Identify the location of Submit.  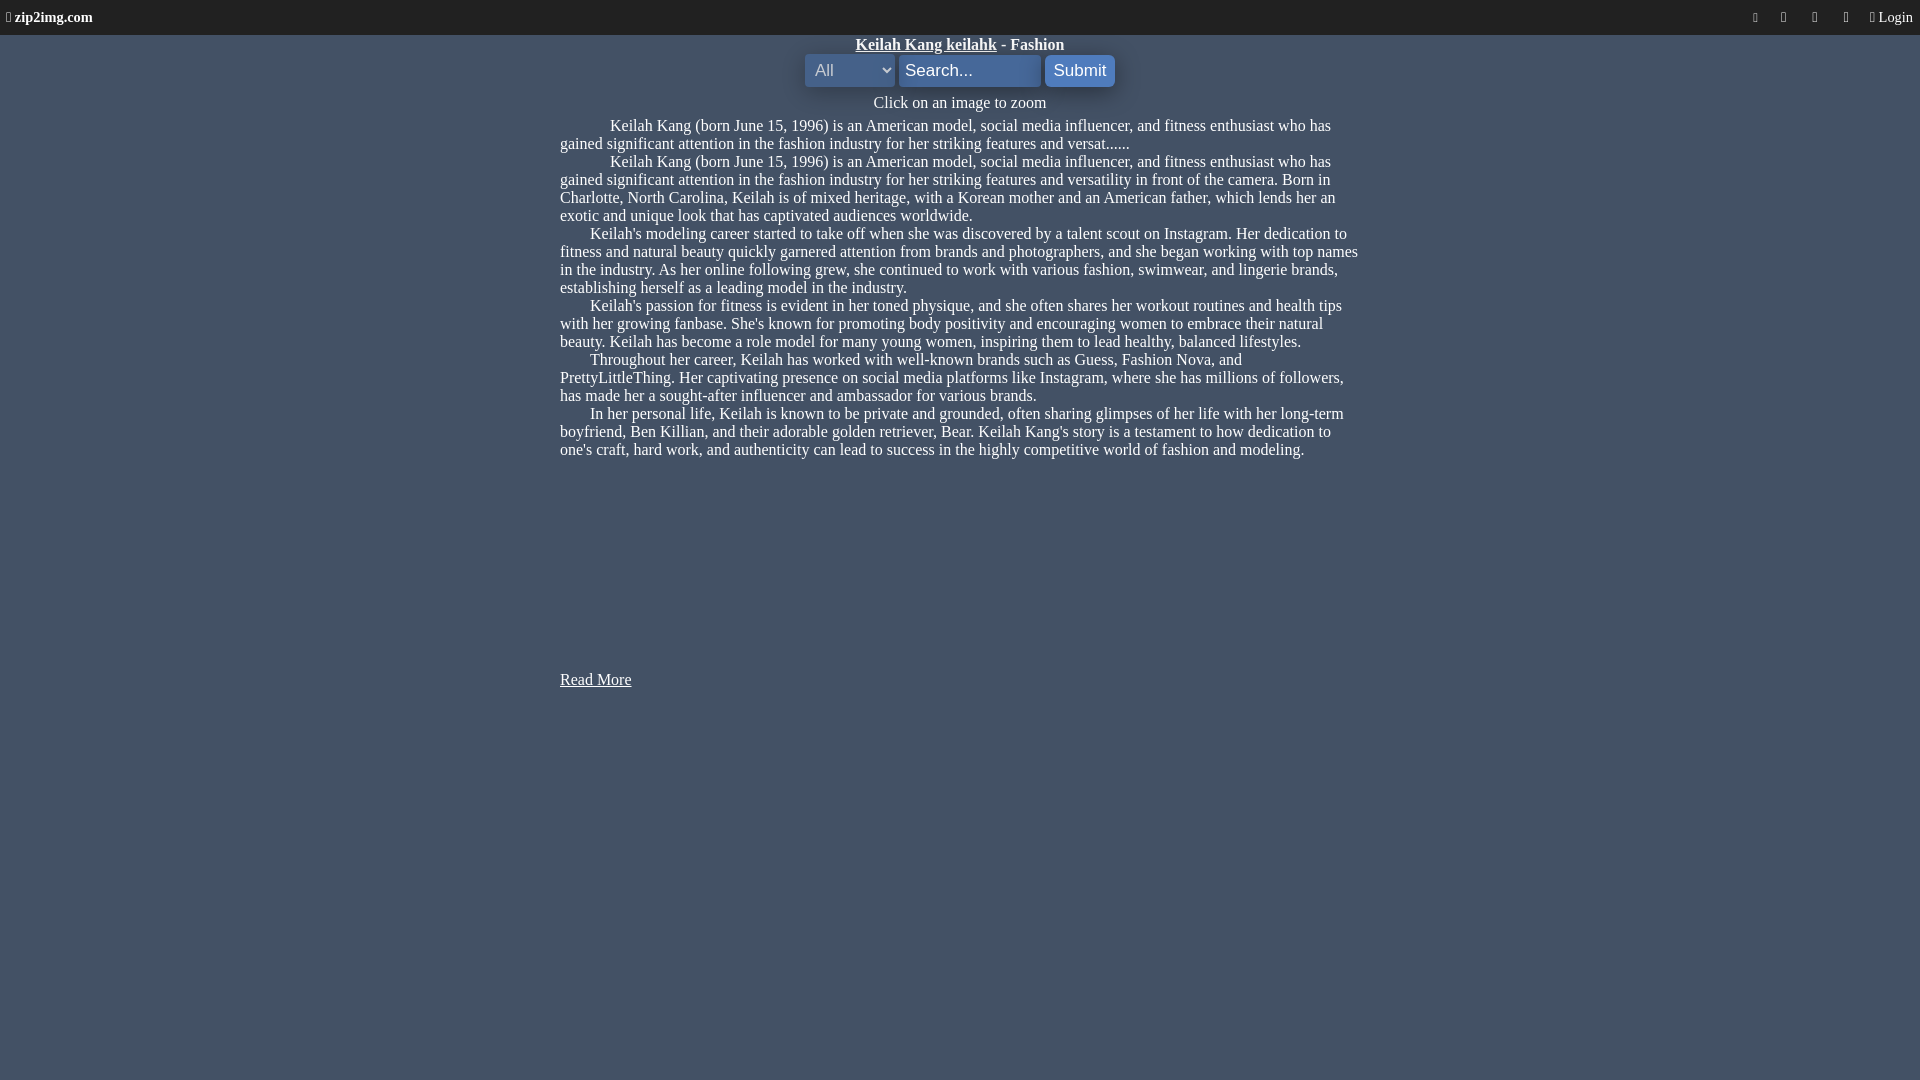
(1080, 71).